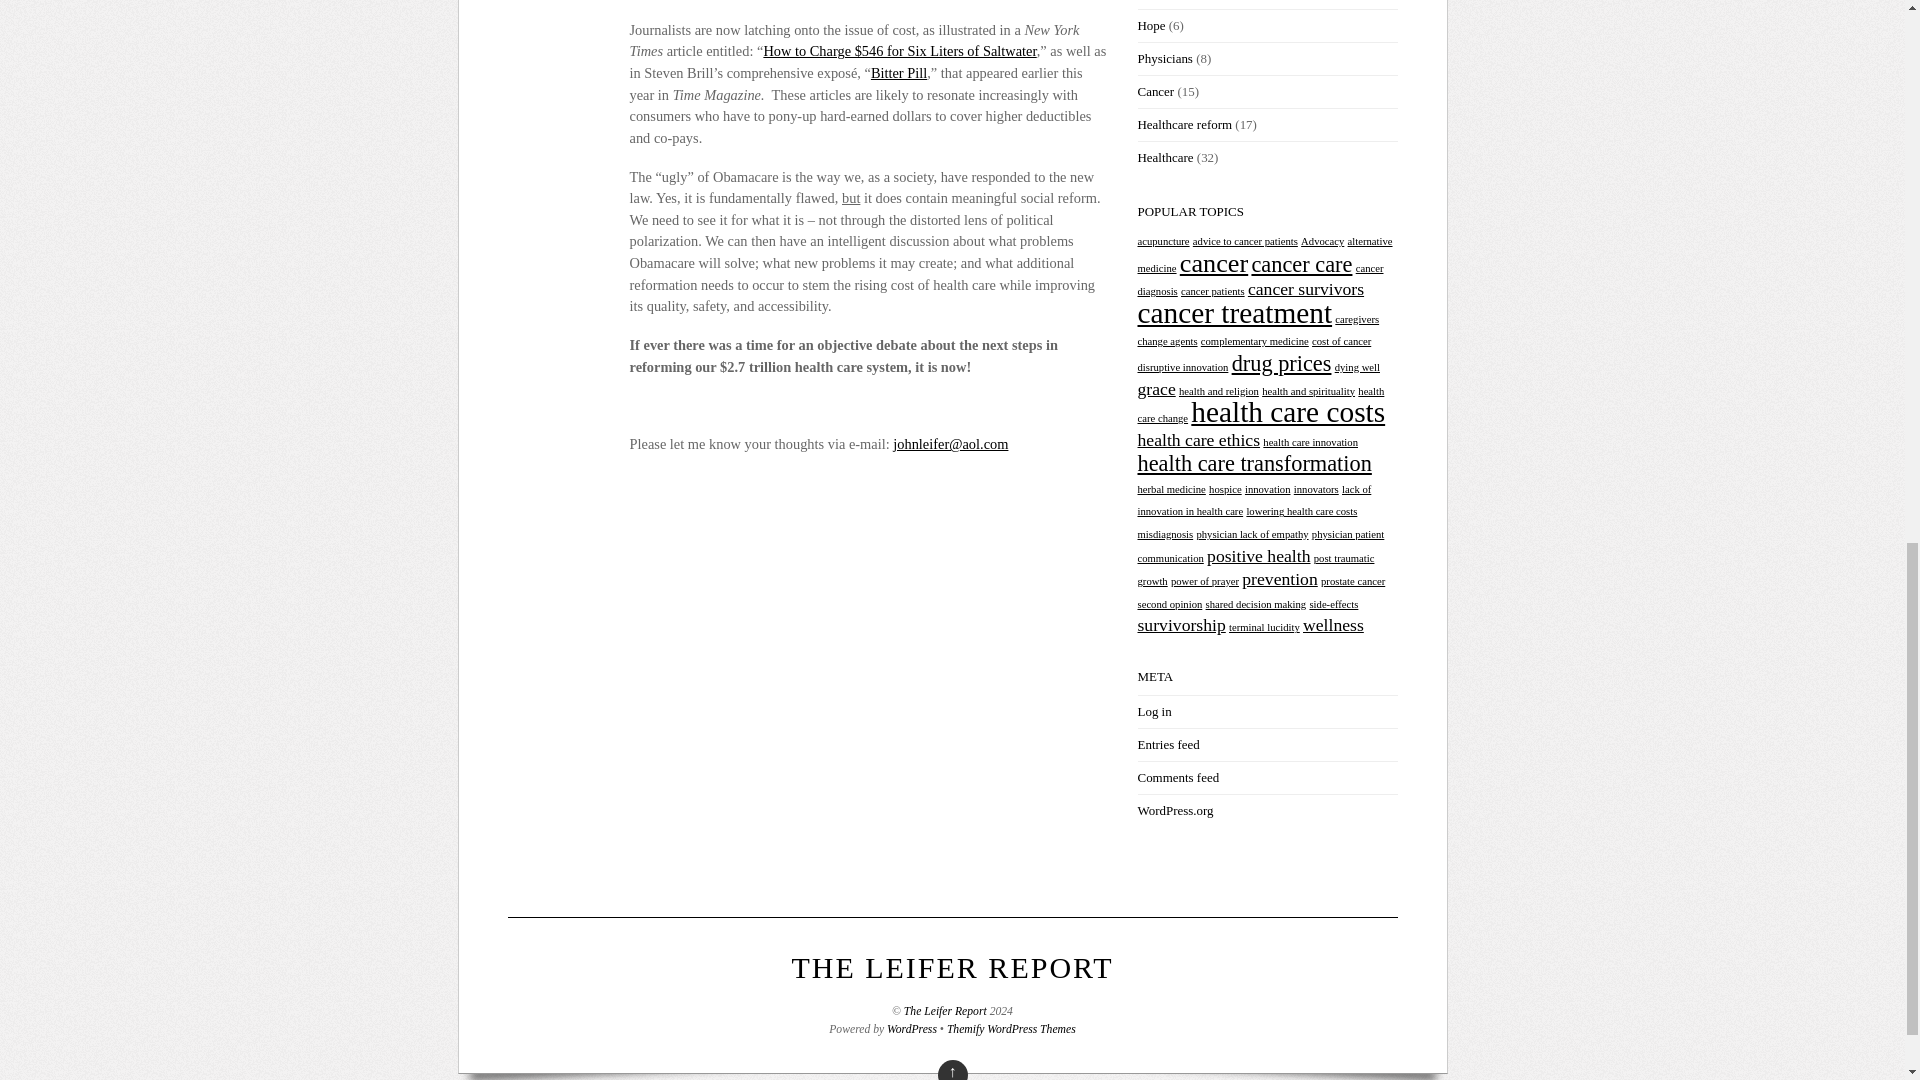  I want to click on Hope, so click(1152, 26).